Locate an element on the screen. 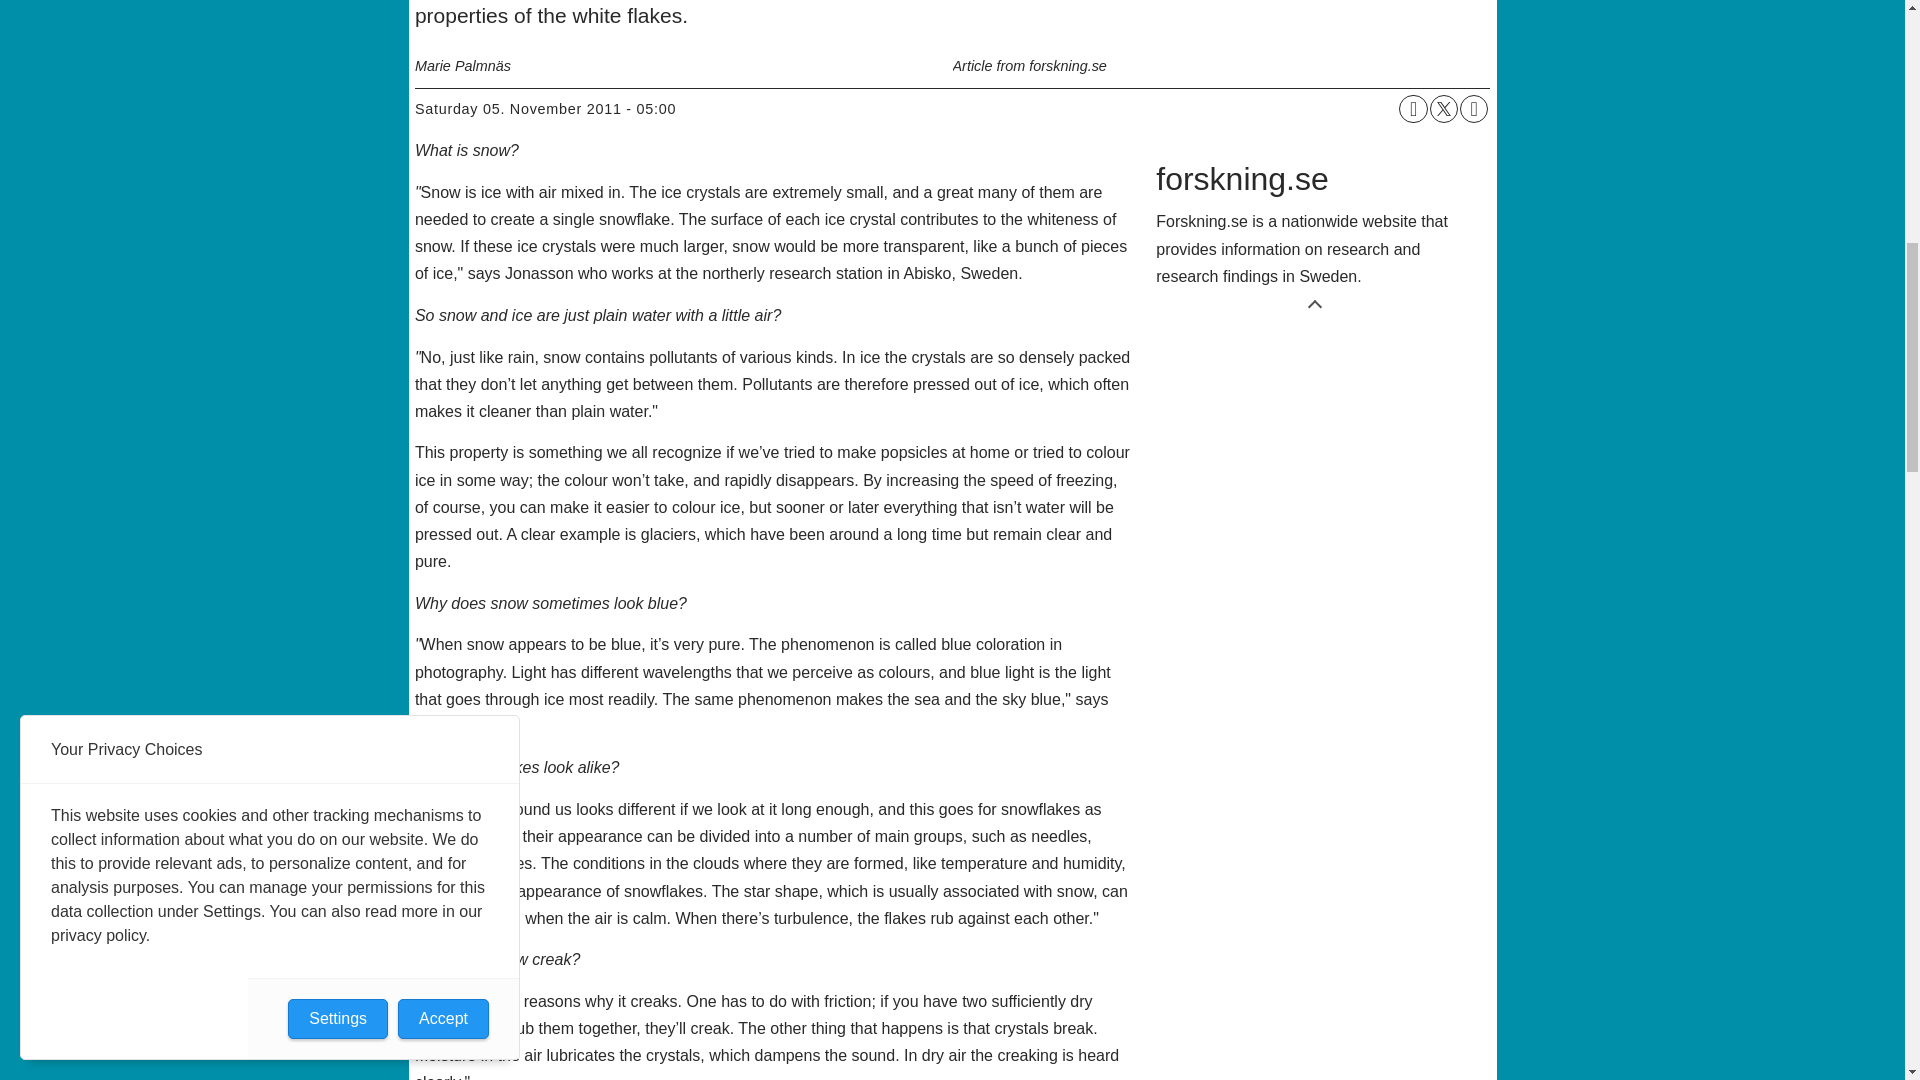 The height and width of the screenshot is (1080, 1920).  saturday 05. November 2011 - 05:00 is located at coordinates (544, 110).